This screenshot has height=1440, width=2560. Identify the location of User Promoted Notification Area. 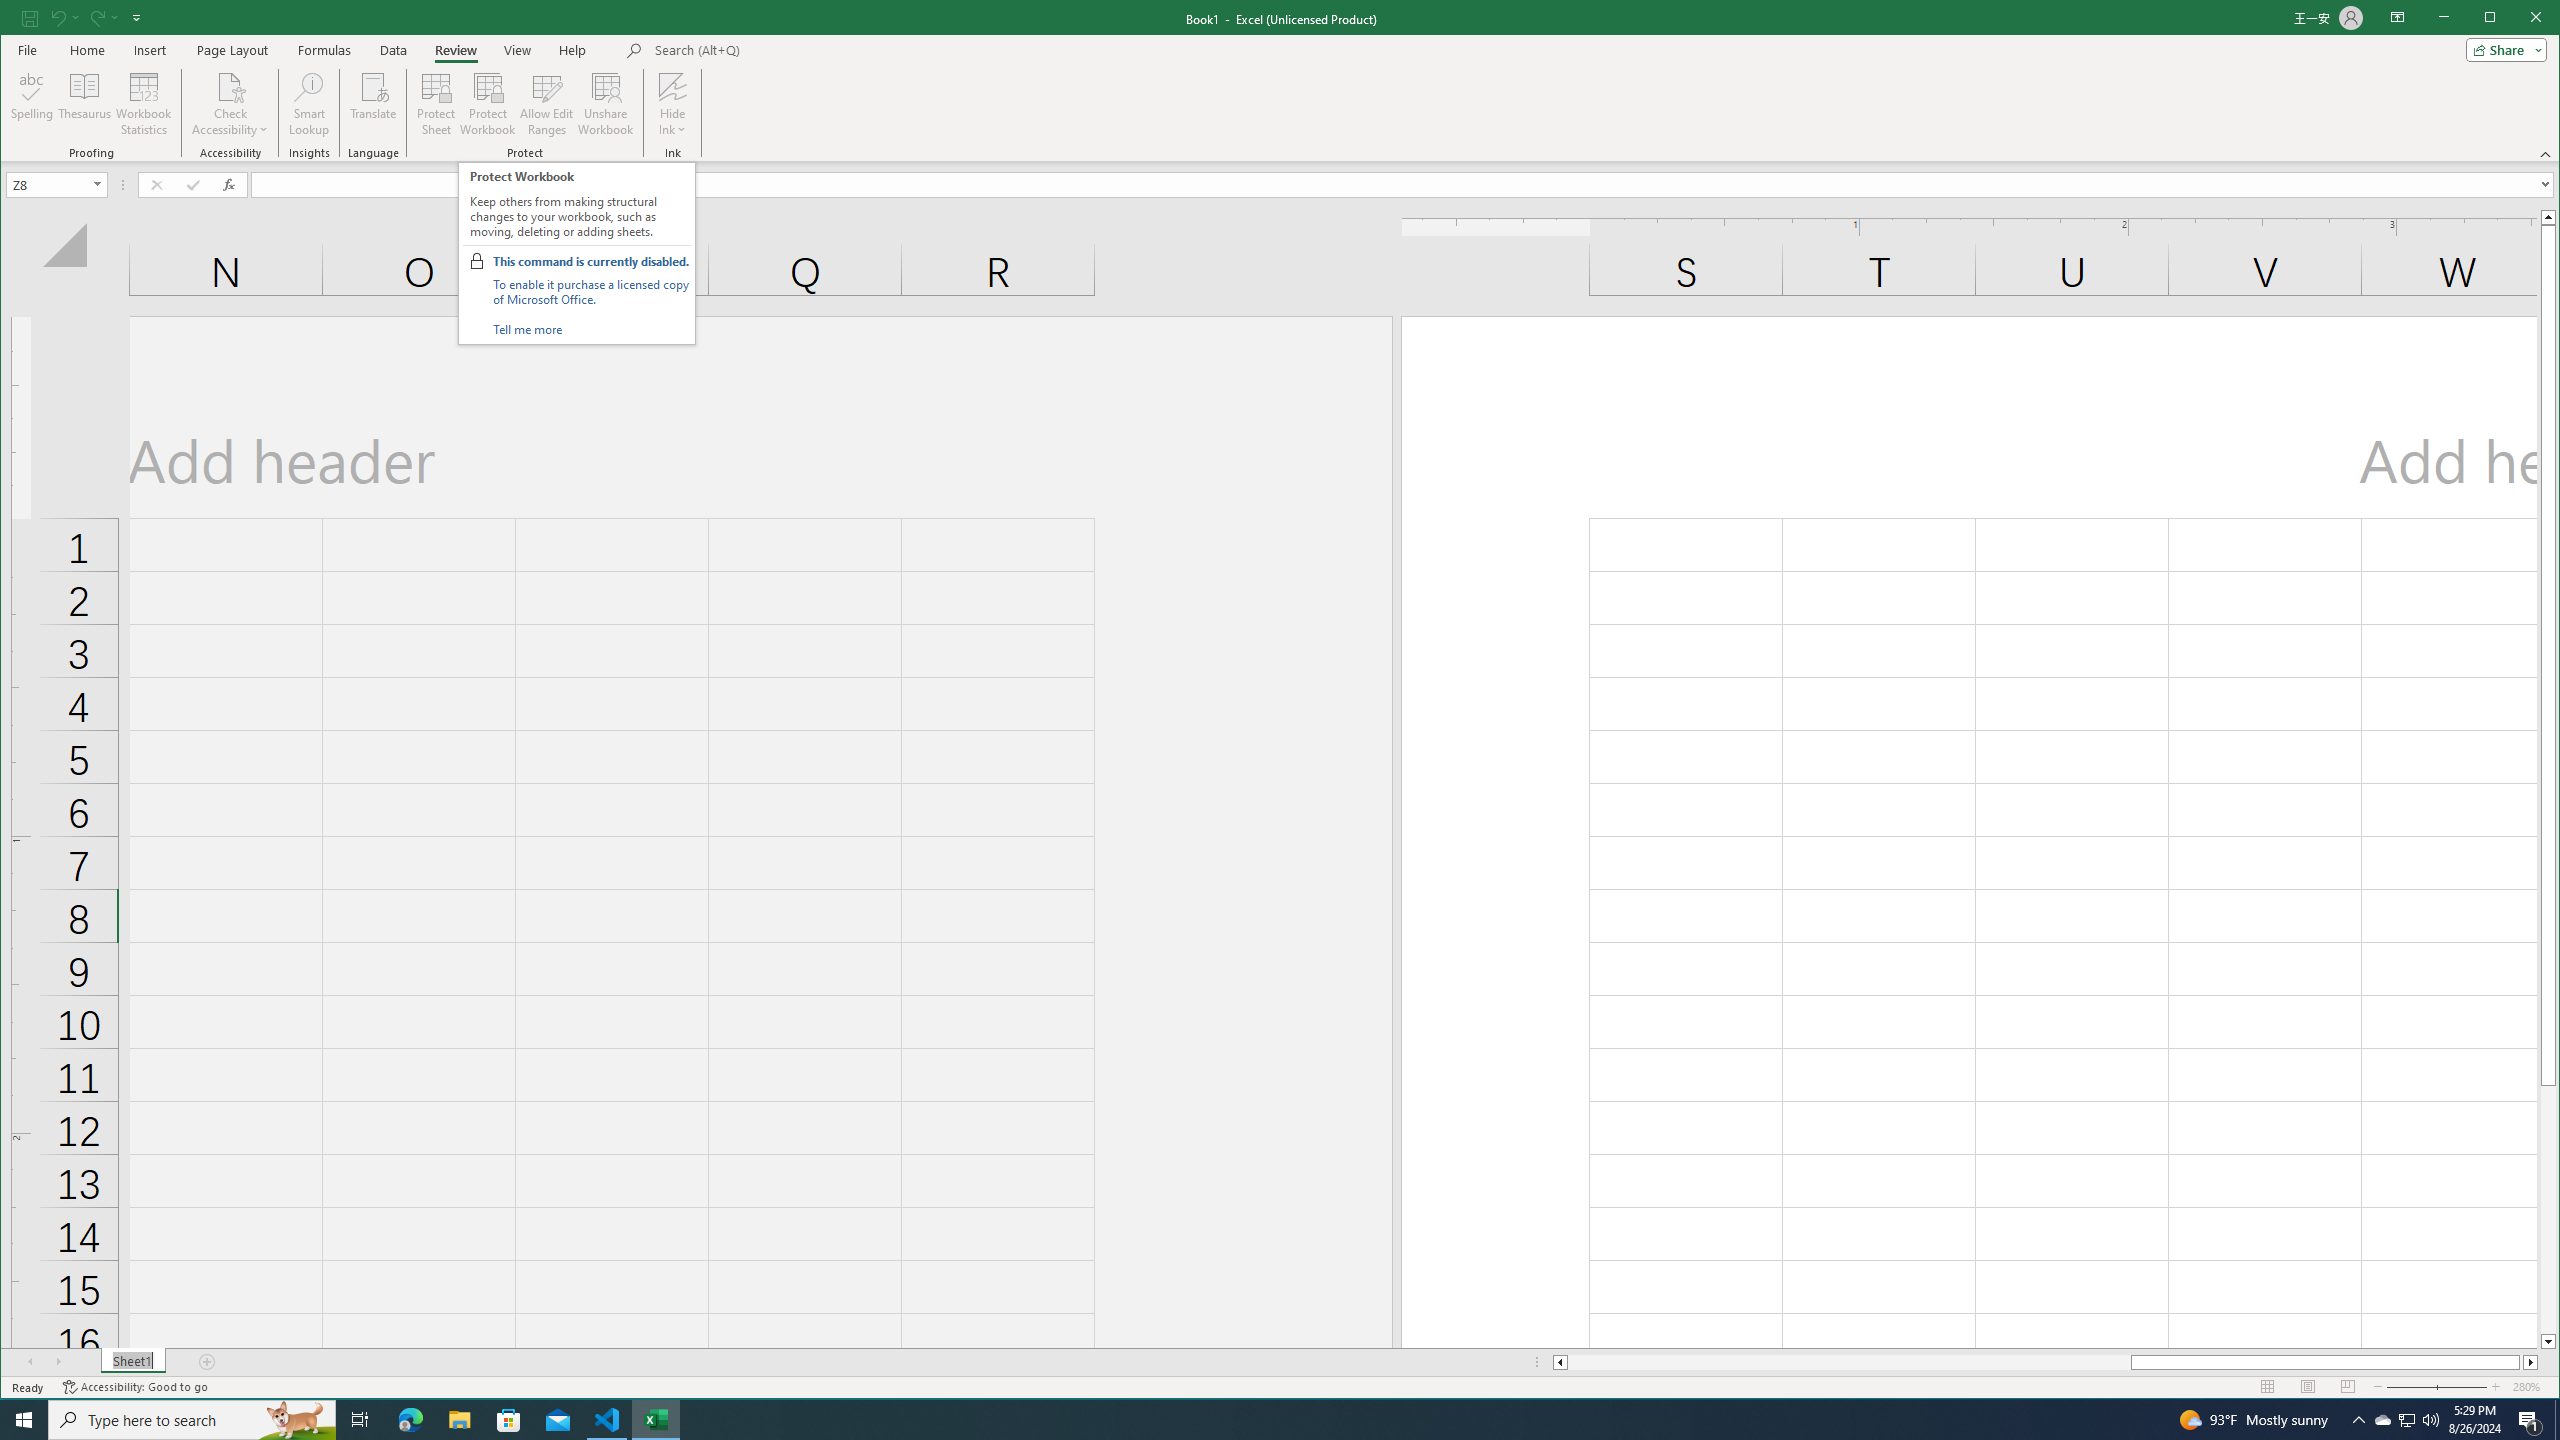
(2406, 1420).